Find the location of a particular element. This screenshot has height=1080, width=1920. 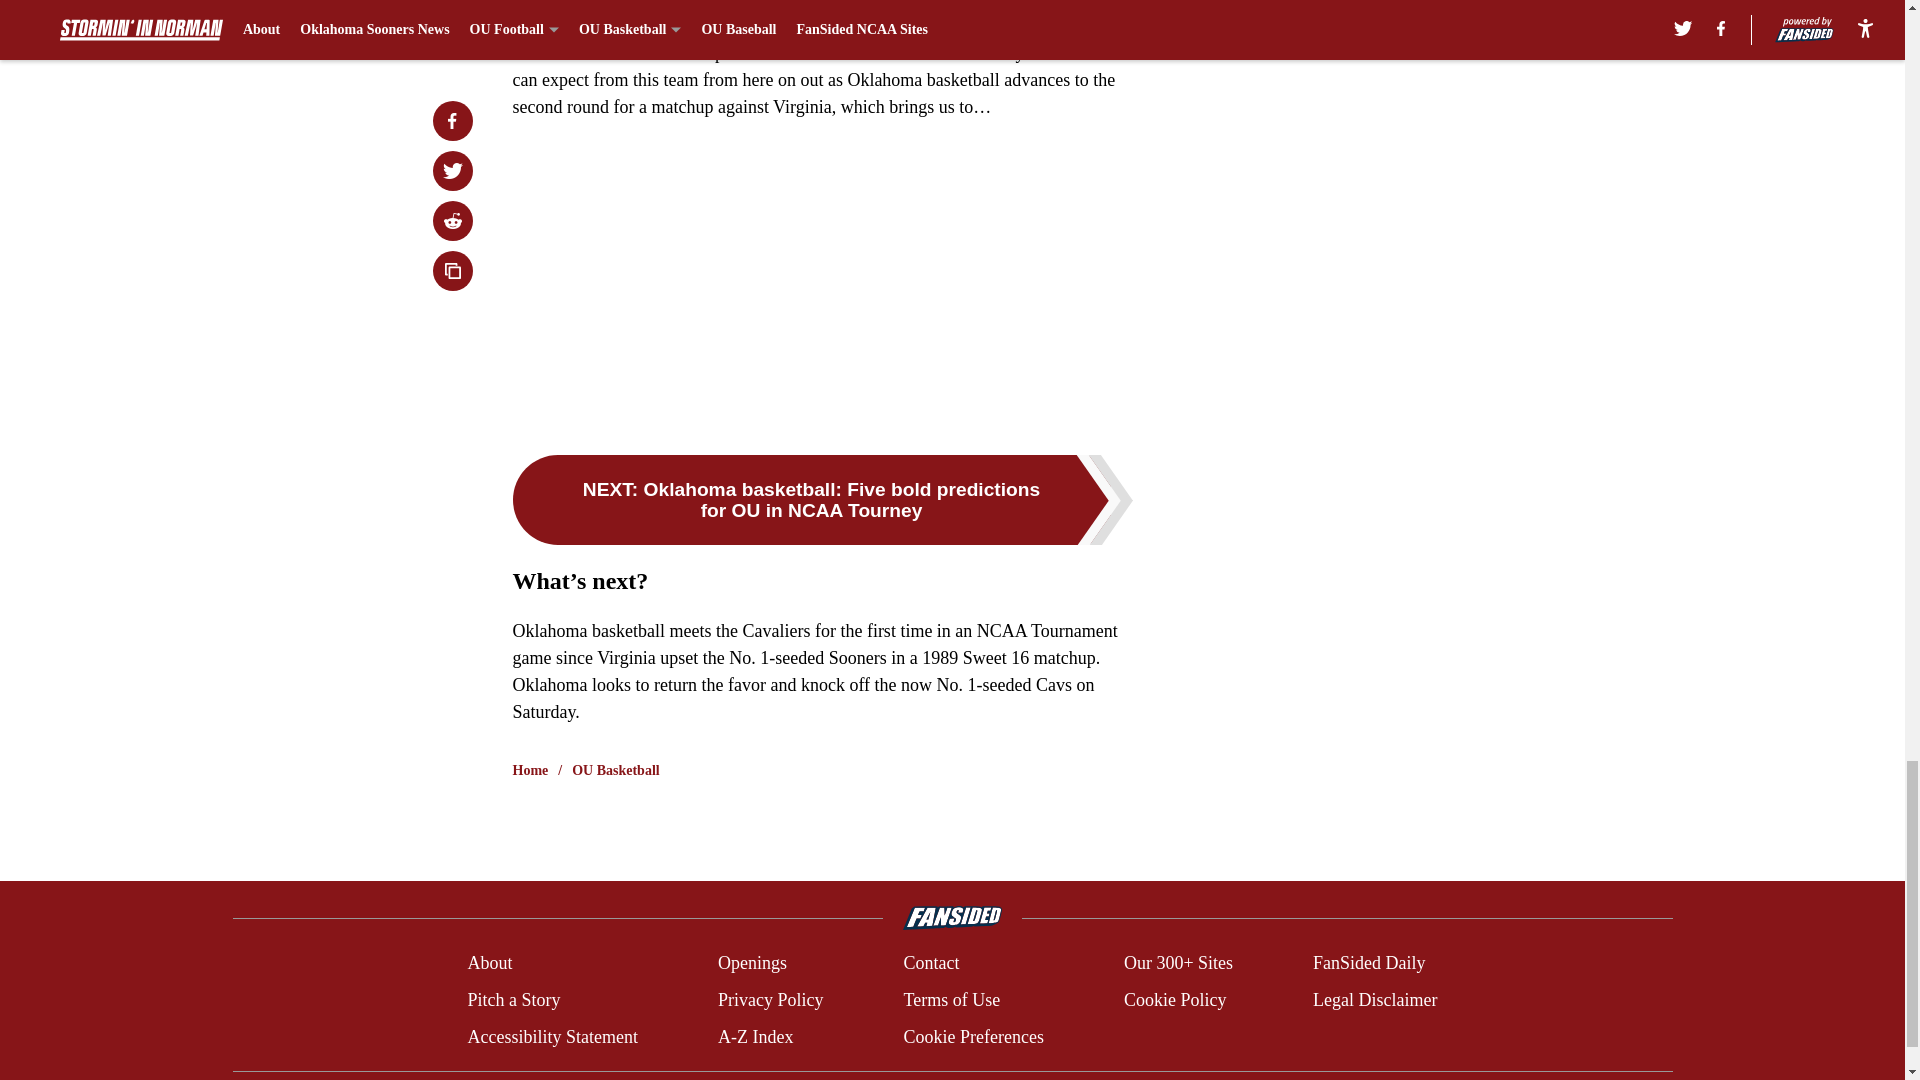

Contact is located at coordinates (930, 964).